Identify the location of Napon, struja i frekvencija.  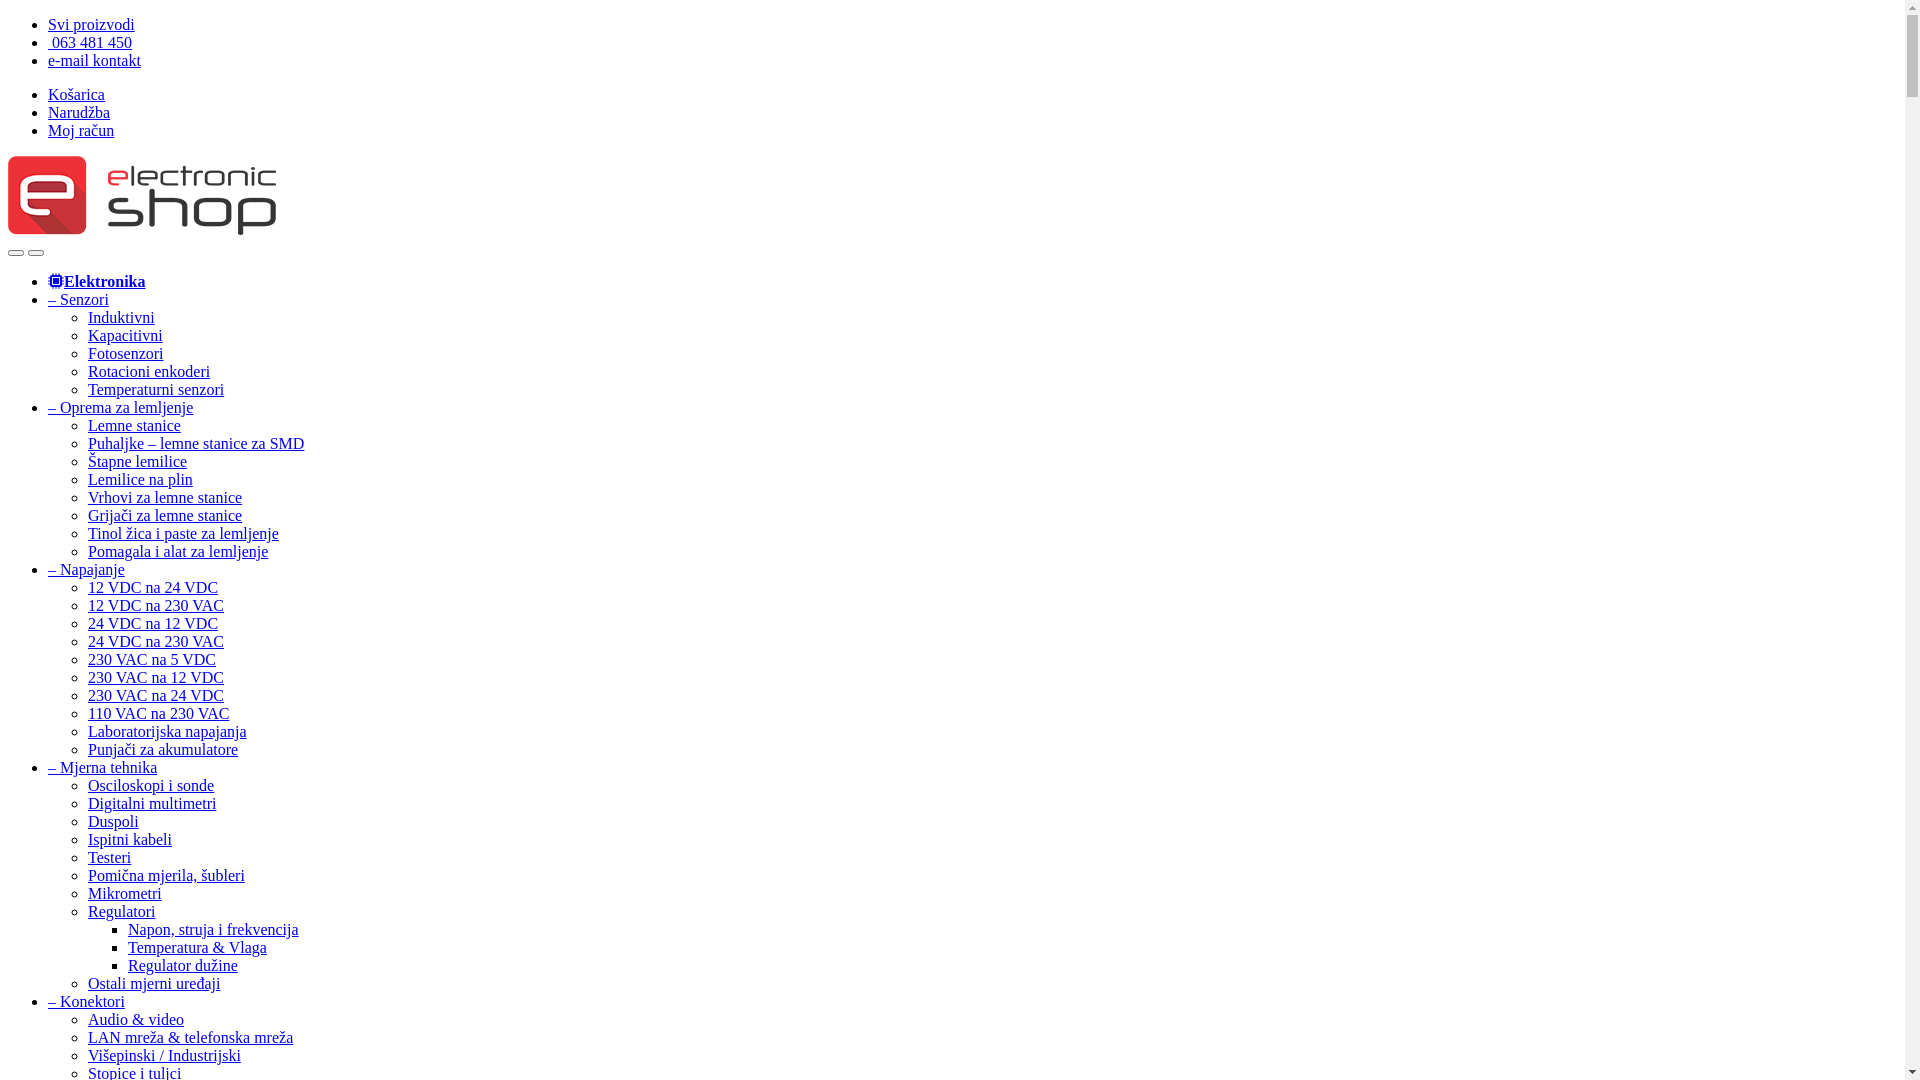
(214, 930).